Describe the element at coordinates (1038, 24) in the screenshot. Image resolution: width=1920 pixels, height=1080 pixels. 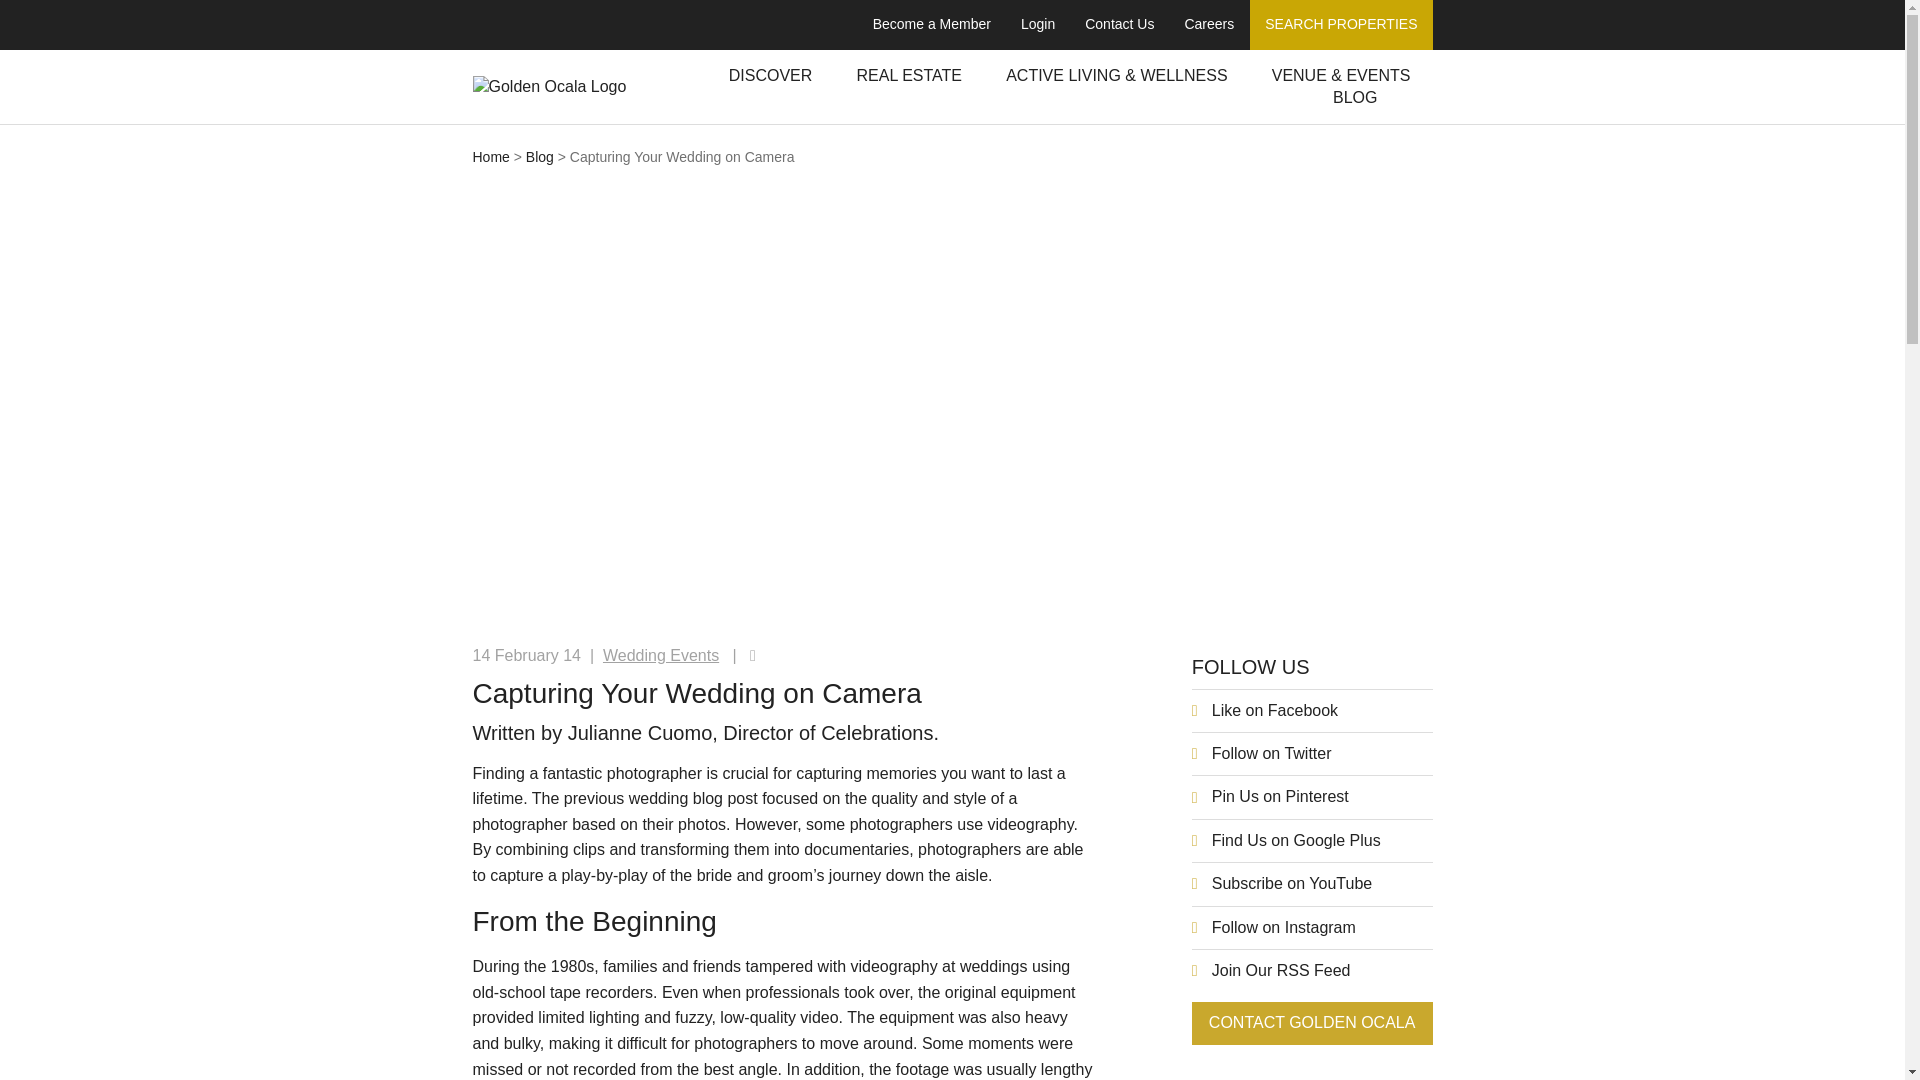
I see `Login` at that location.